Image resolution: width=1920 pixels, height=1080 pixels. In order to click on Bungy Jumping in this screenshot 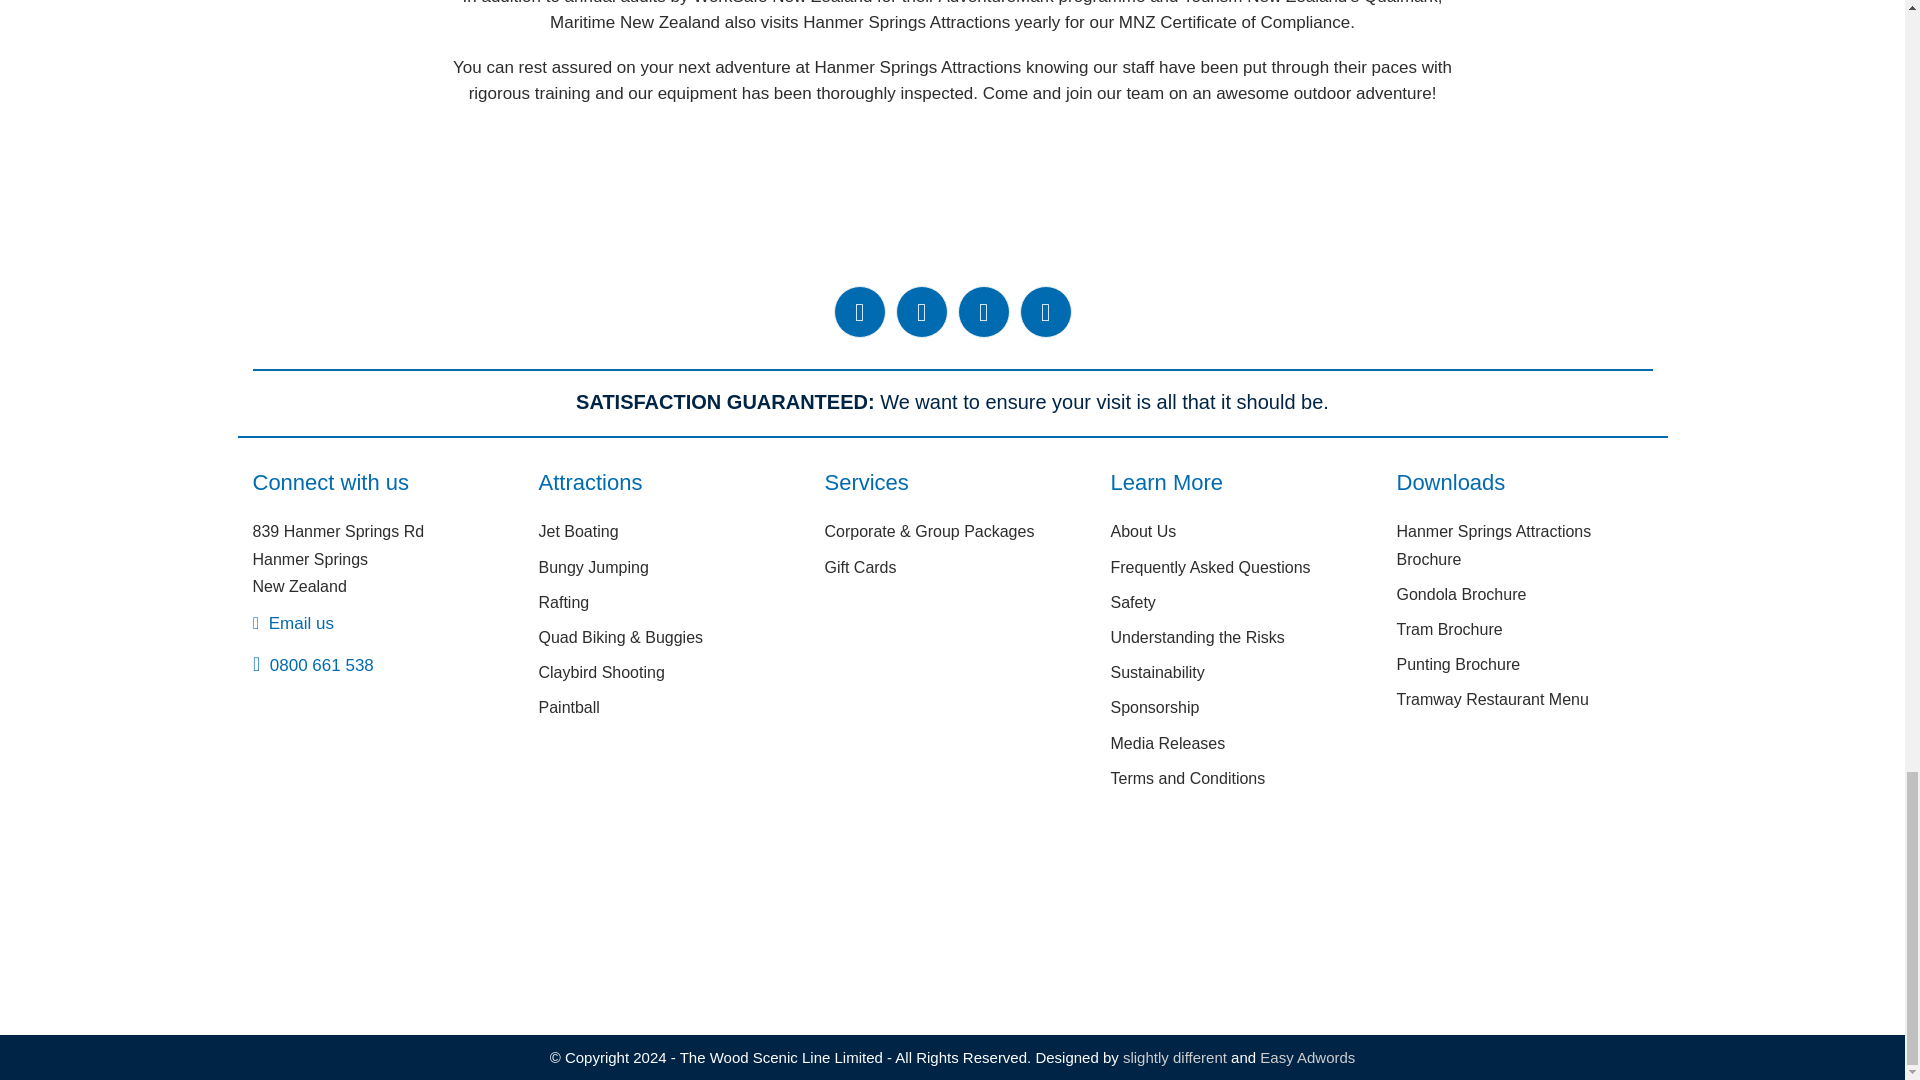, I will do `click(592, 567)`.